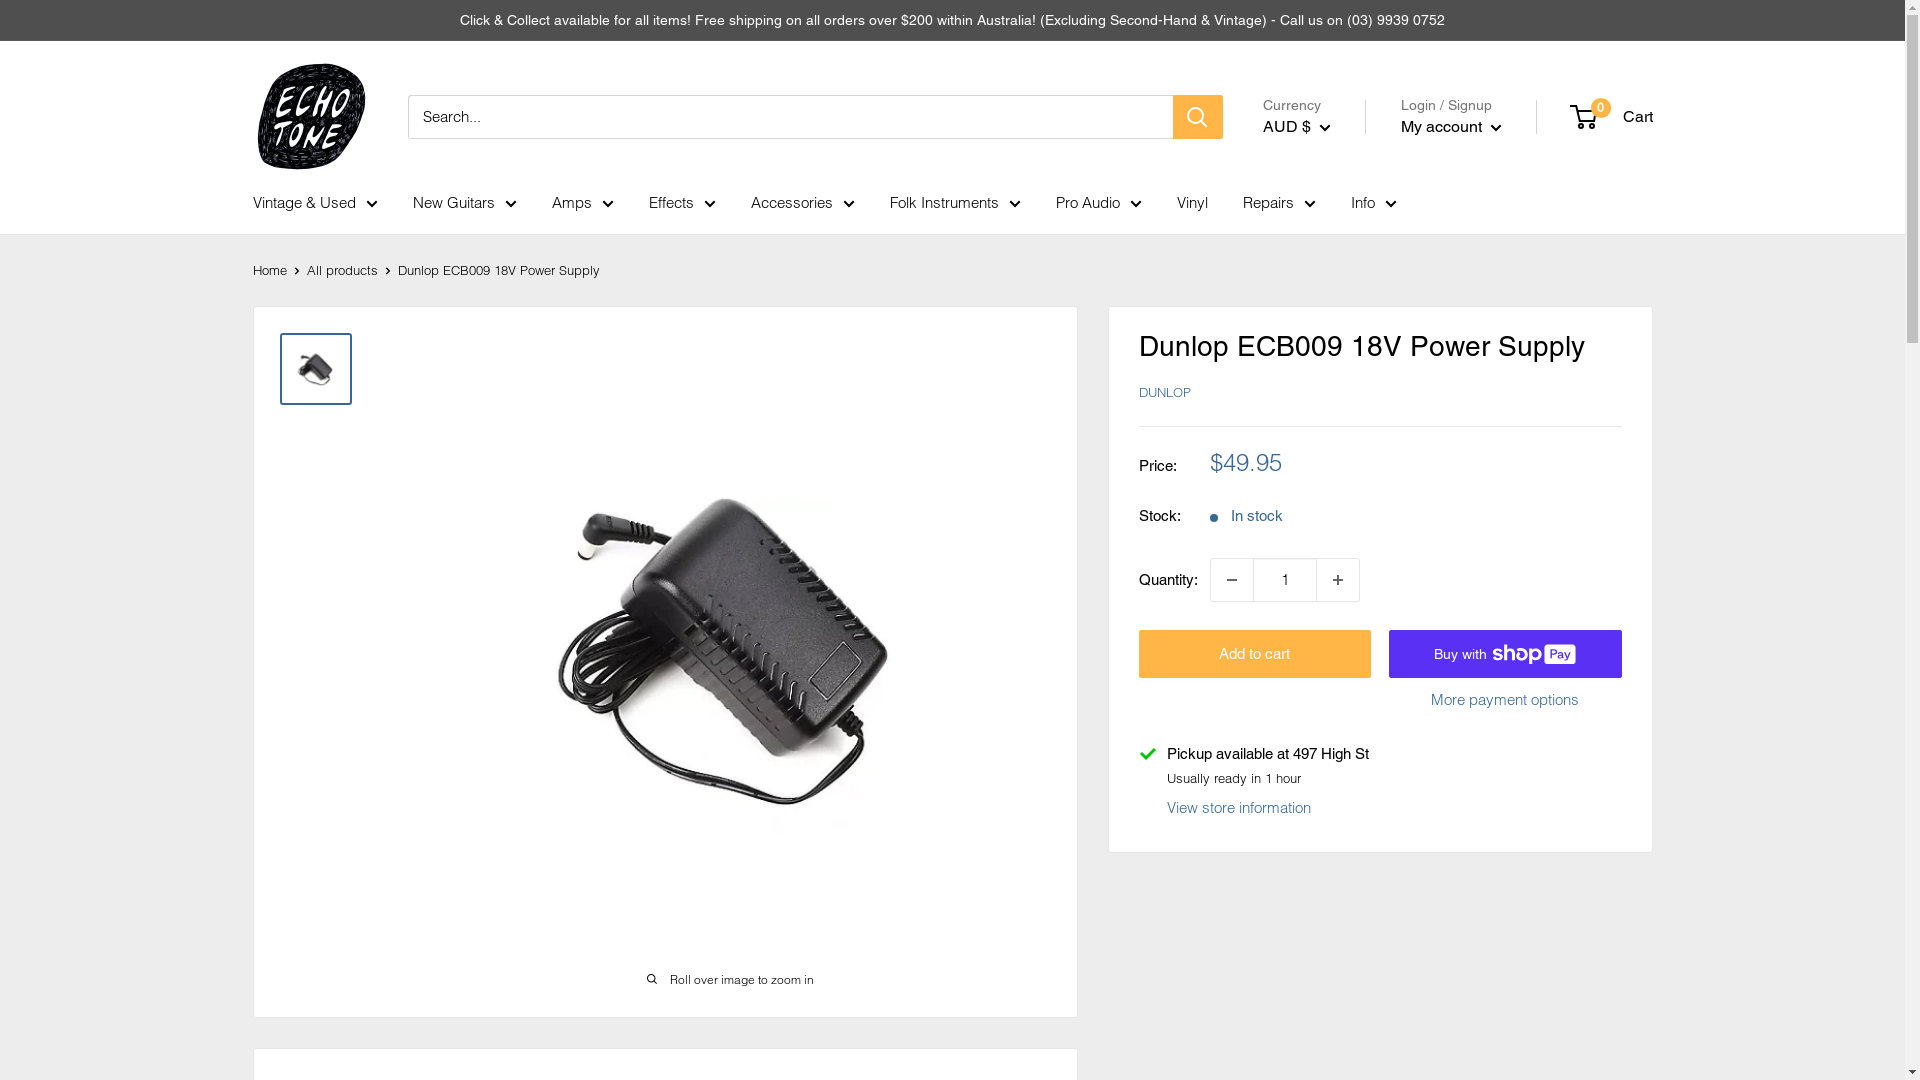  What do you see at coordinates (305, 511) in the screenshot?
I see `FJD` at bounding box center [305, 511].